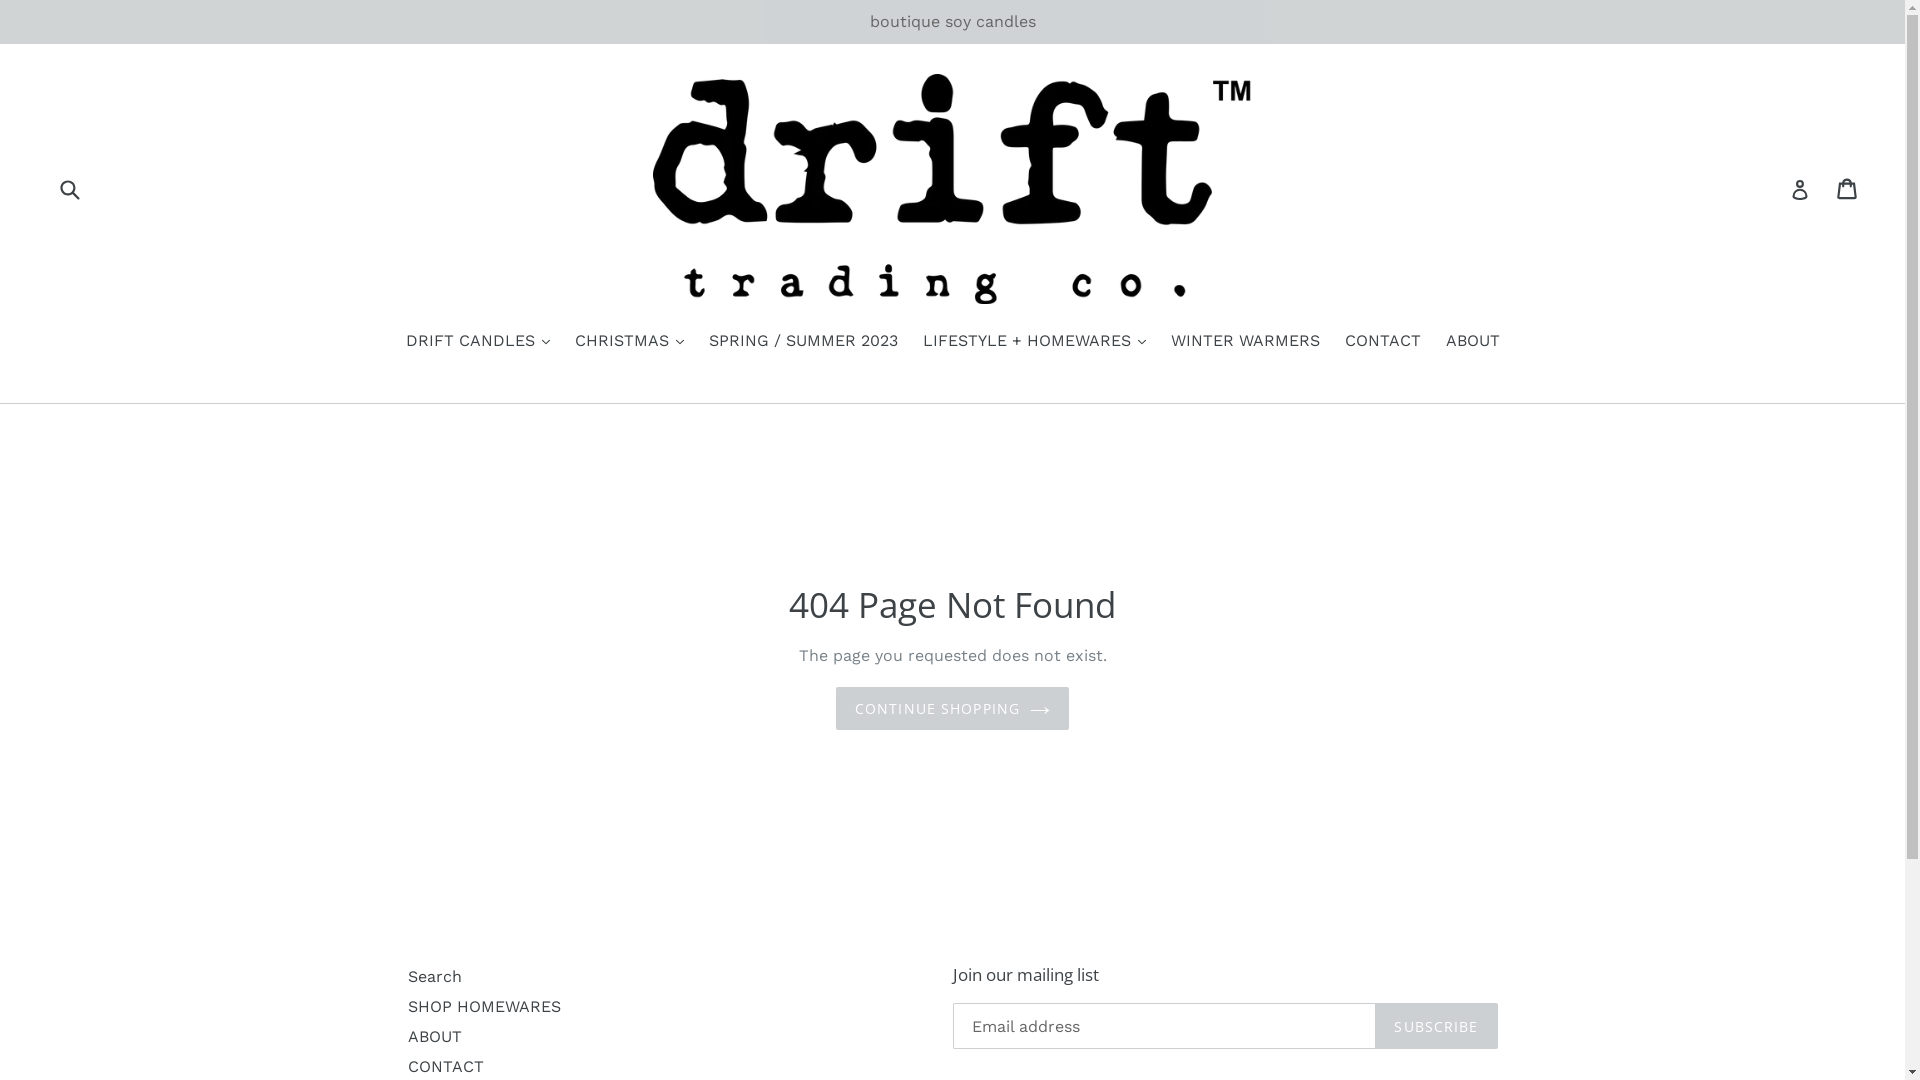 This screenshot has height=1080, width=1920. What do you see at coordinates (1800, 189) in the screenshot?
I see `Log in` at bounding box center [1800, 189].